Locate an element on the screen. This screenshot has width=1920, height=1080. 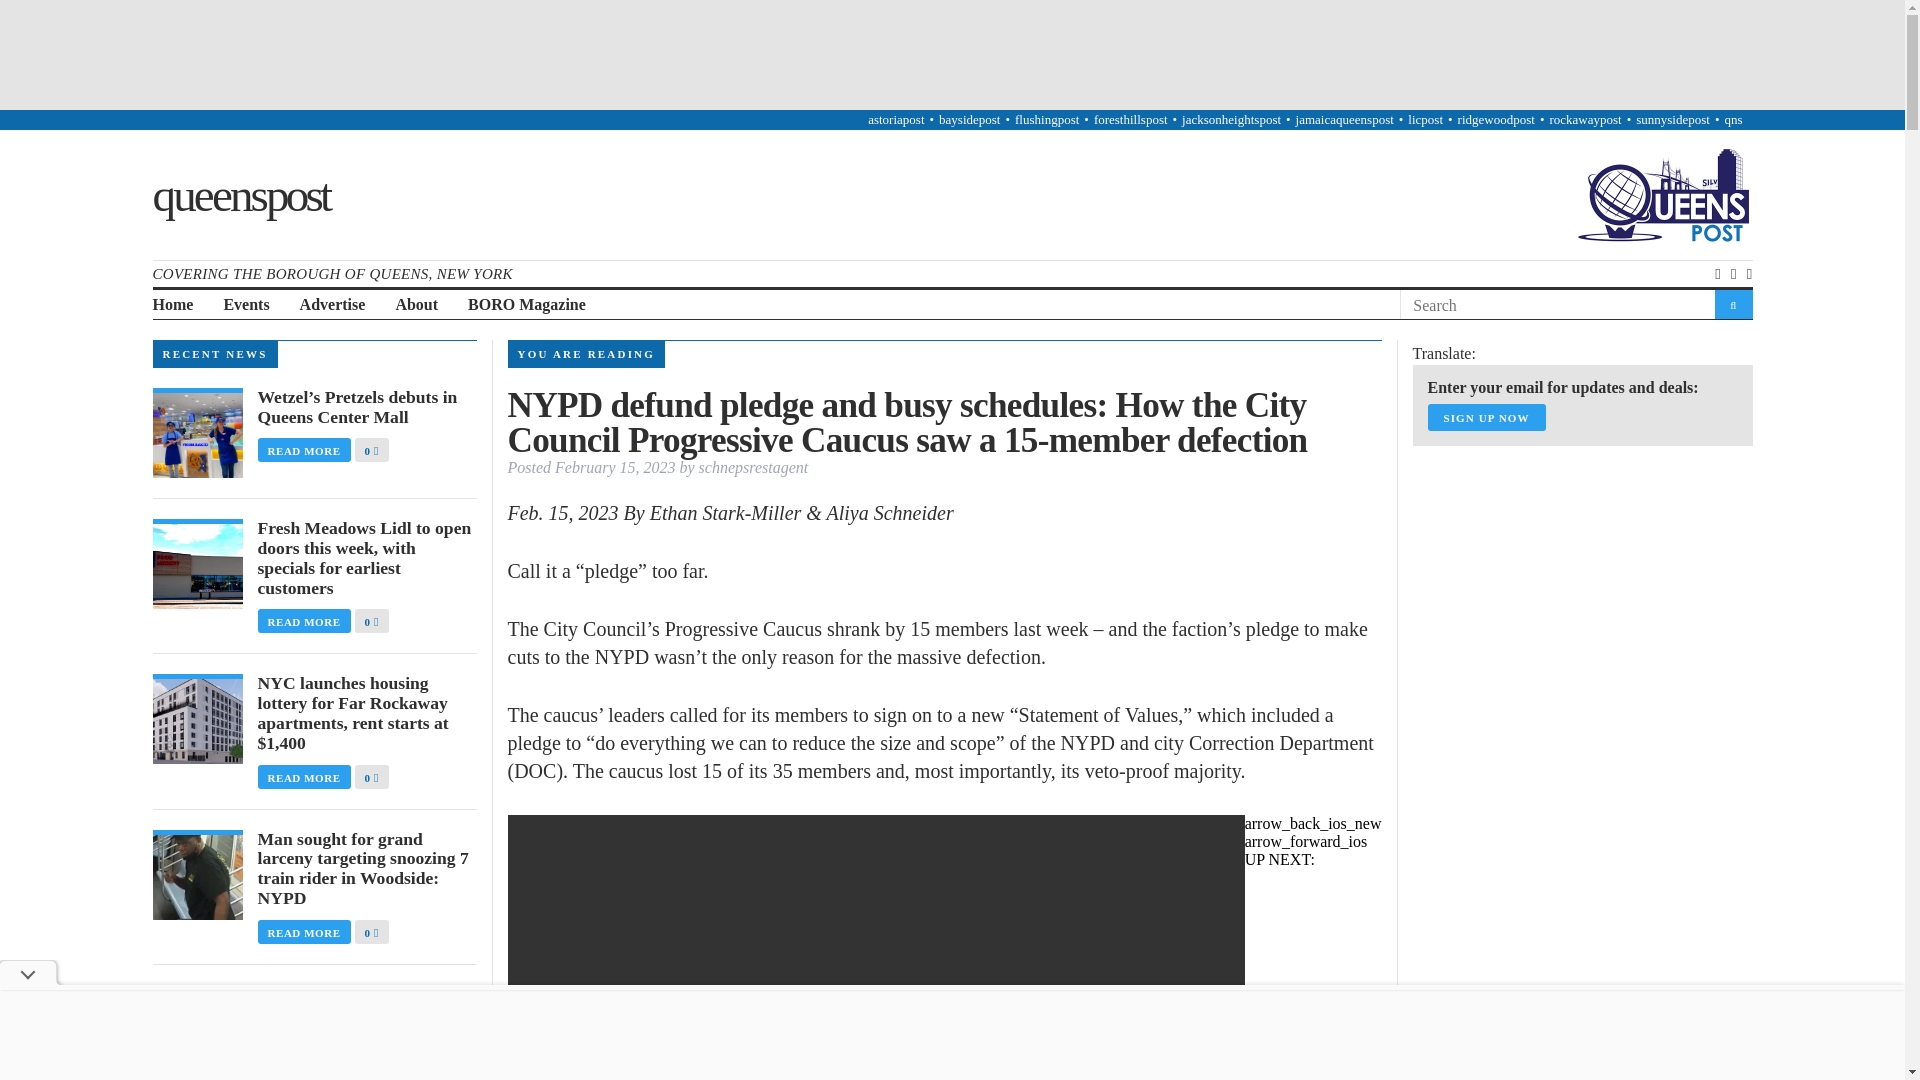
Advertise is located at coordinates (332, 305).